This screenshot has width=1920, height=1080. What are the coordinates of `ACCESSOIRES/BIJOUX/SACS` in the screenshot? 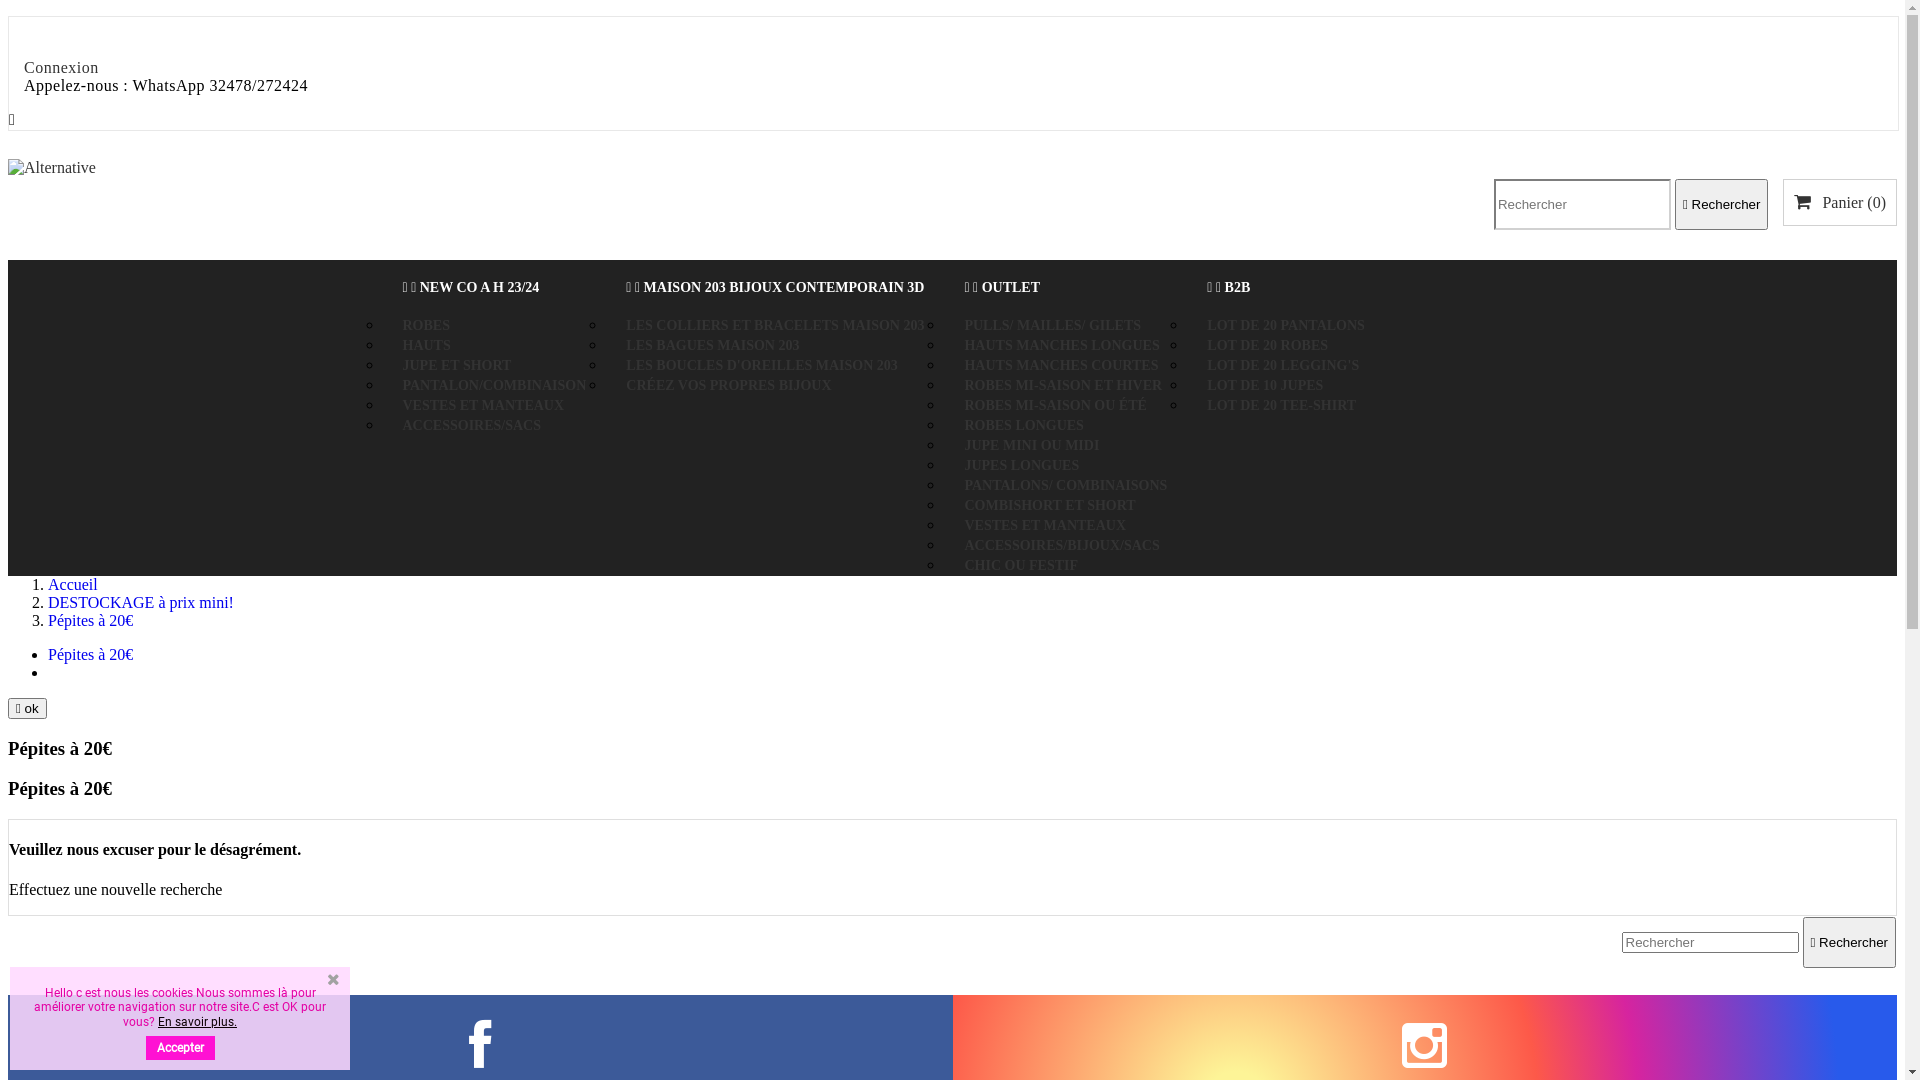 It's located at (1062, 546).